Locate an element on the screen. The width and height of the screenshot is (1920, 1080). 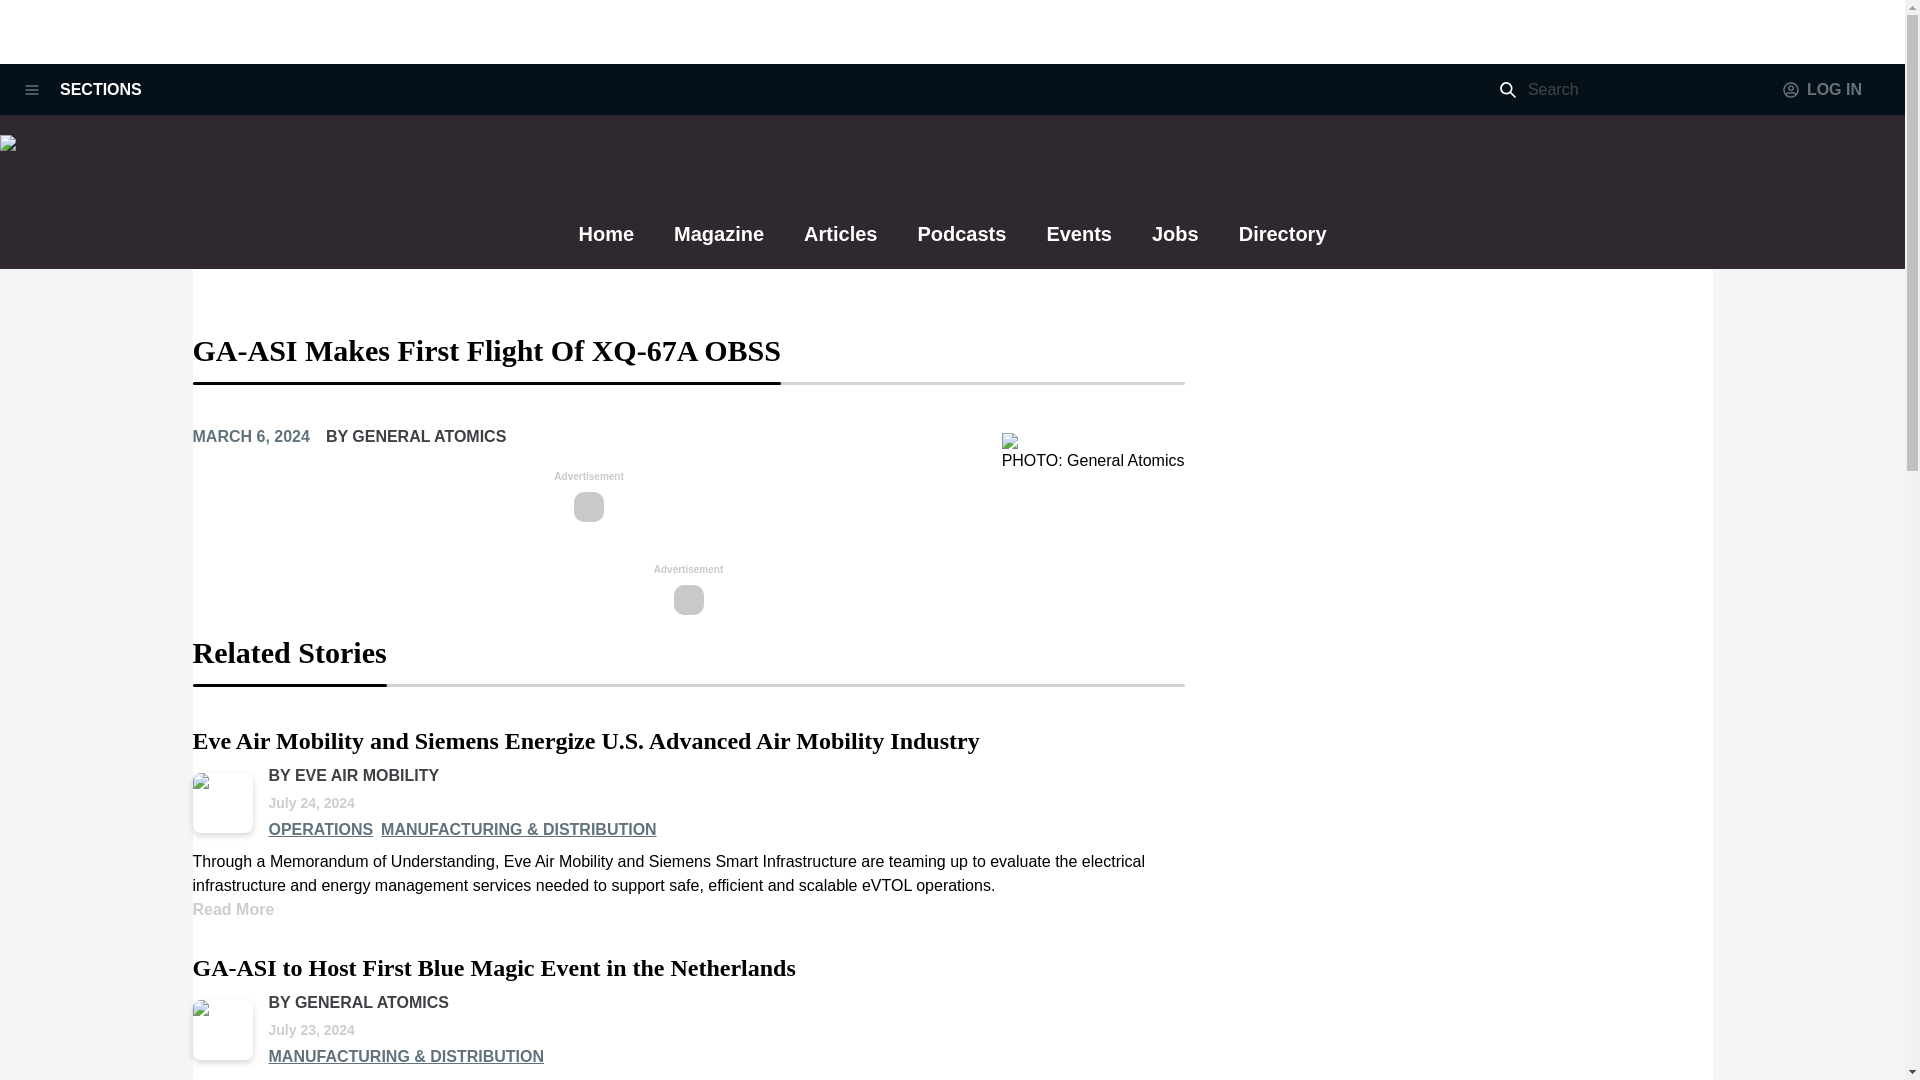
Read More is located at coordinates (233, 909).